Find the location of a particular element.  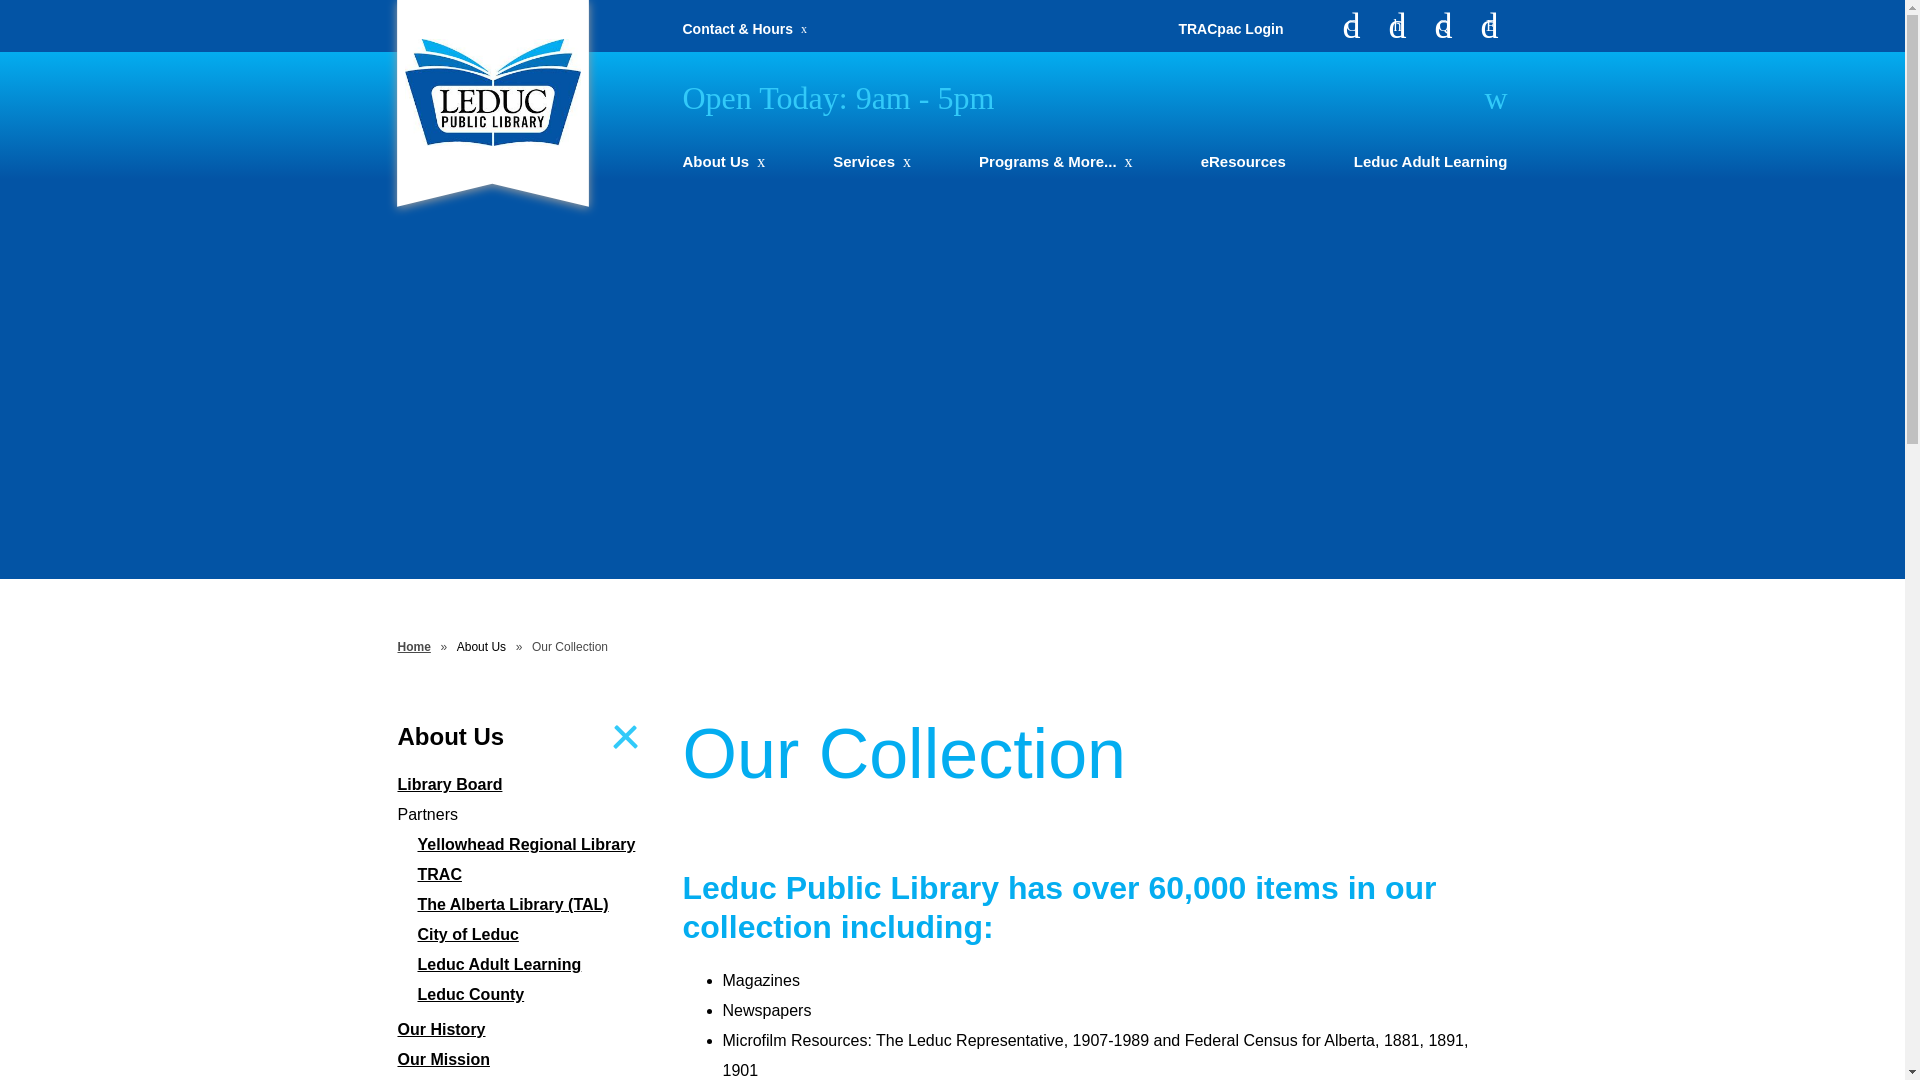

Services is located at coordinates (872, 161).